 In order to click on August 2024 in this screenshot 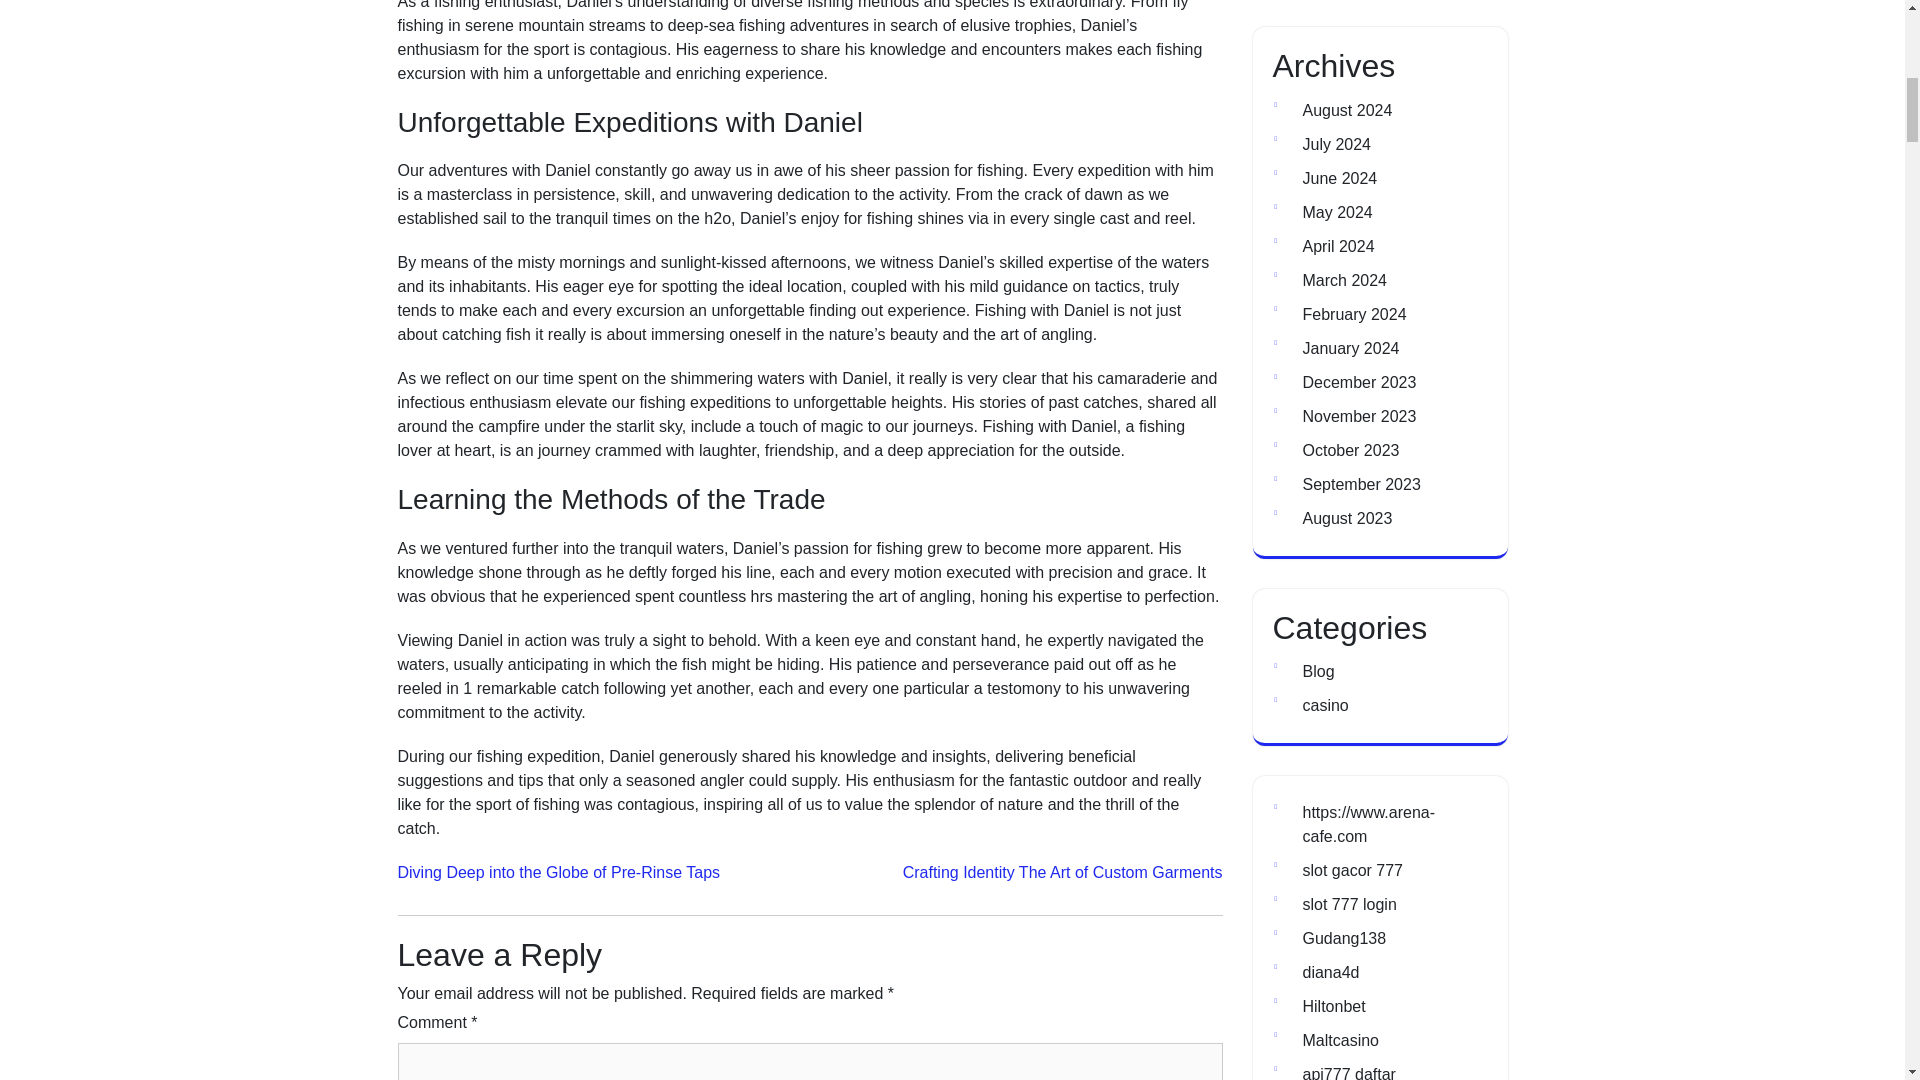, I will do `click(1346, 110)`.